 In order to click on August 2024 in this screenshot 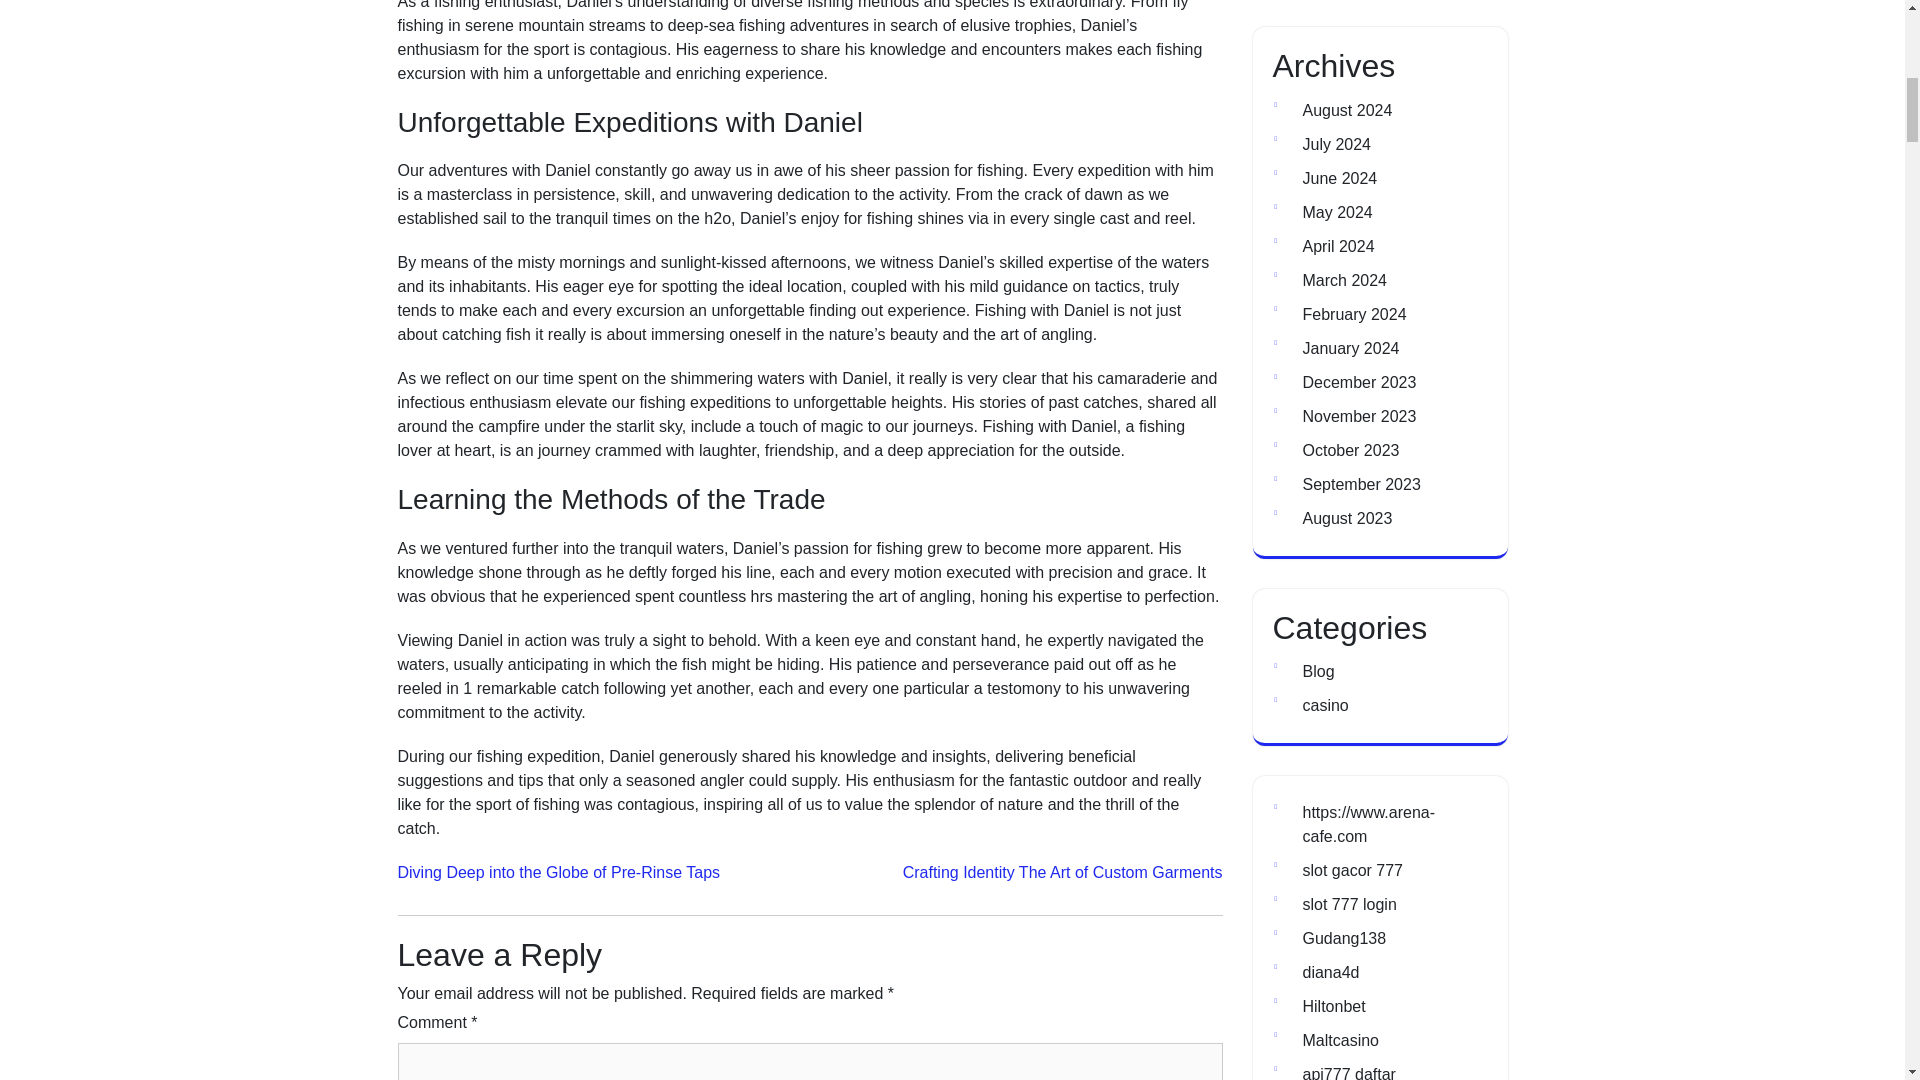, I will do `click(1346, 110)`.